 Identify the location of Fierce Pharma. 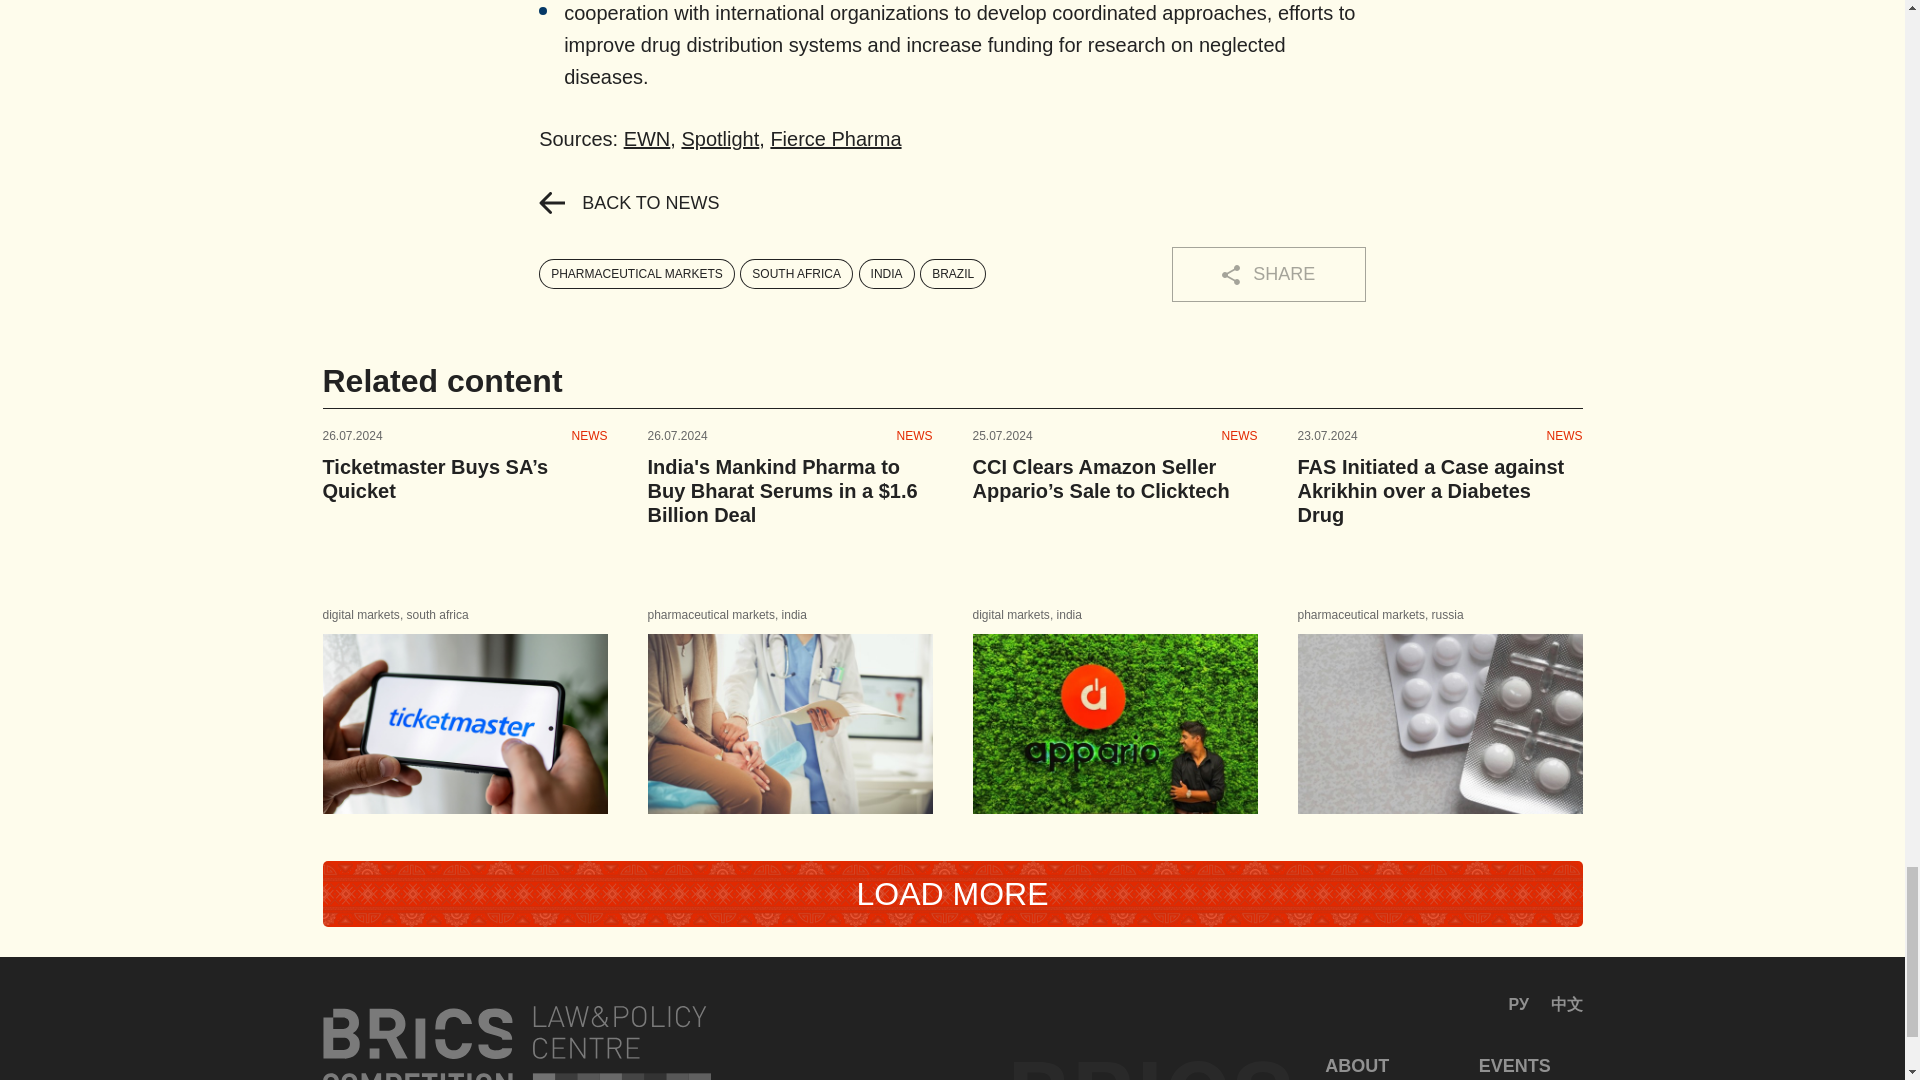
(834, 139).